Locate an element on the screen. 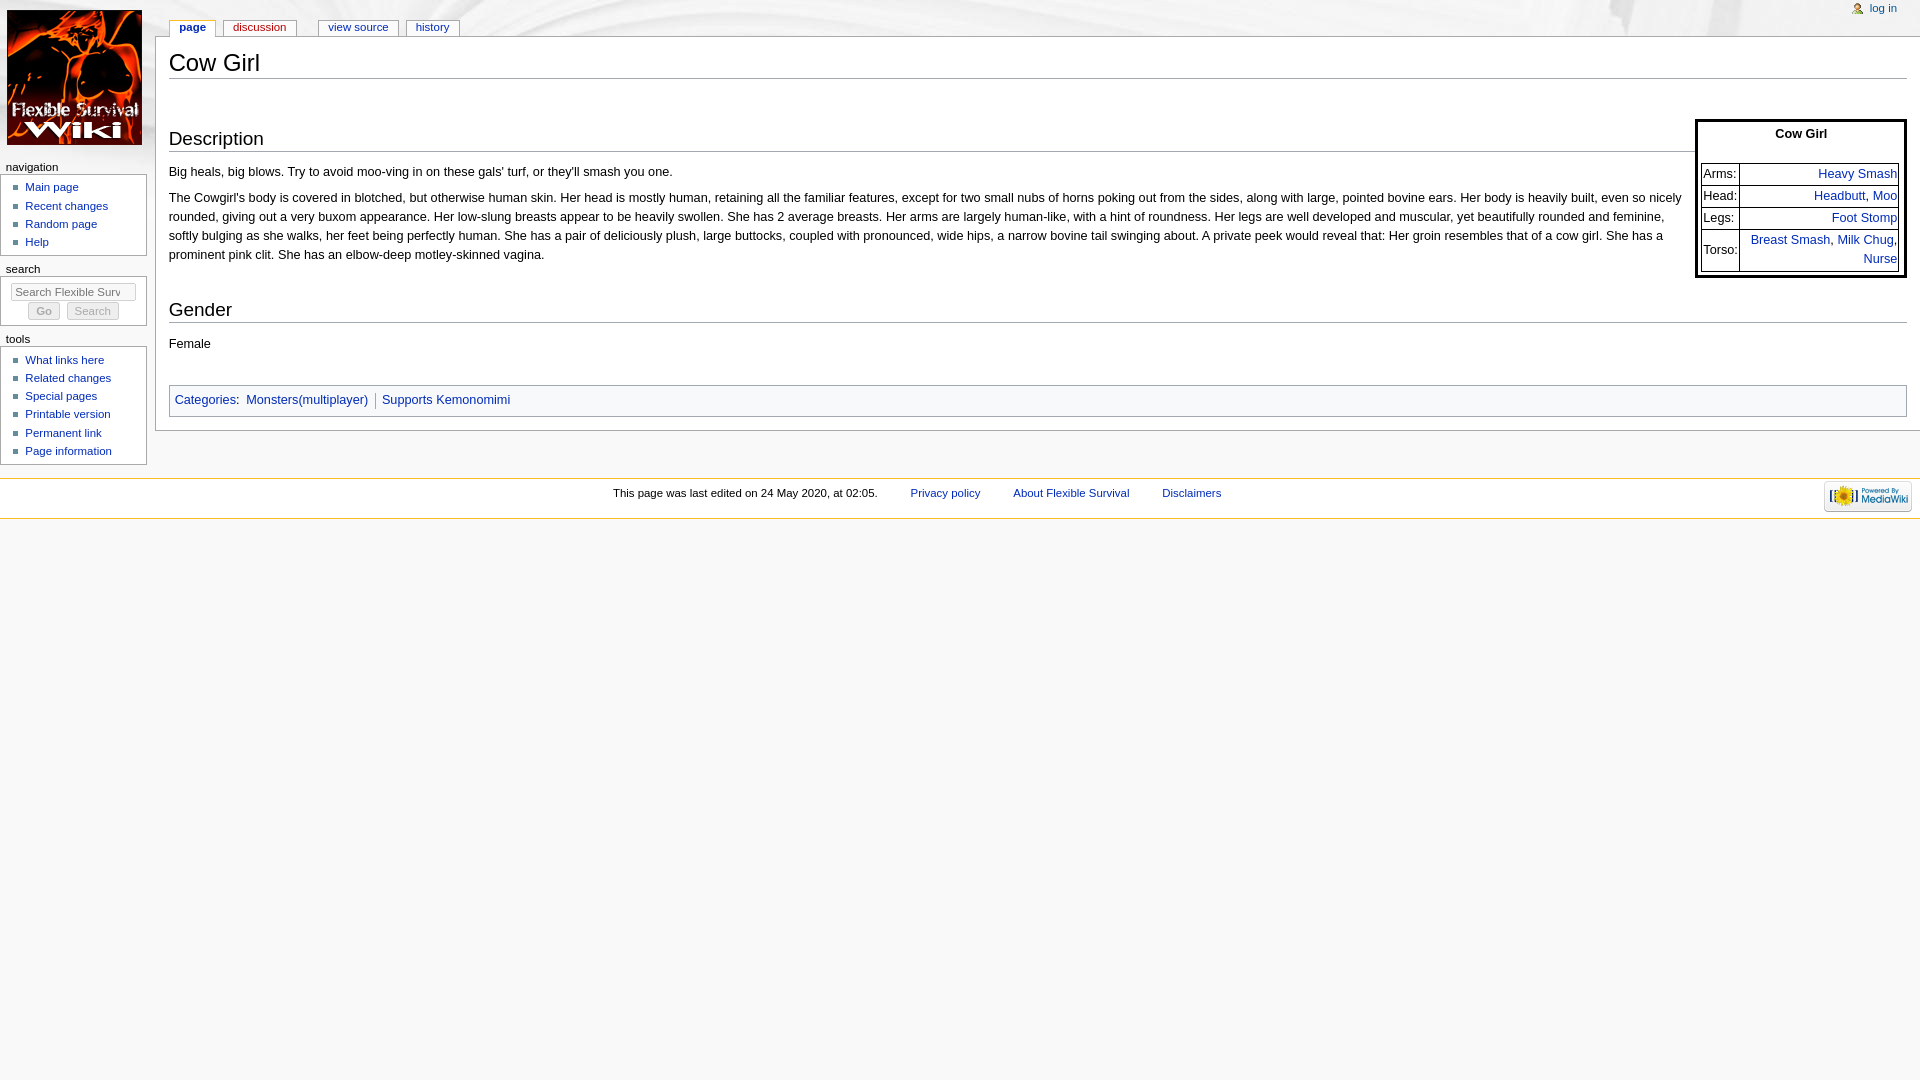 The height and width of the screenshot is (1080, 1920). history is located at coordinates (432, 28).